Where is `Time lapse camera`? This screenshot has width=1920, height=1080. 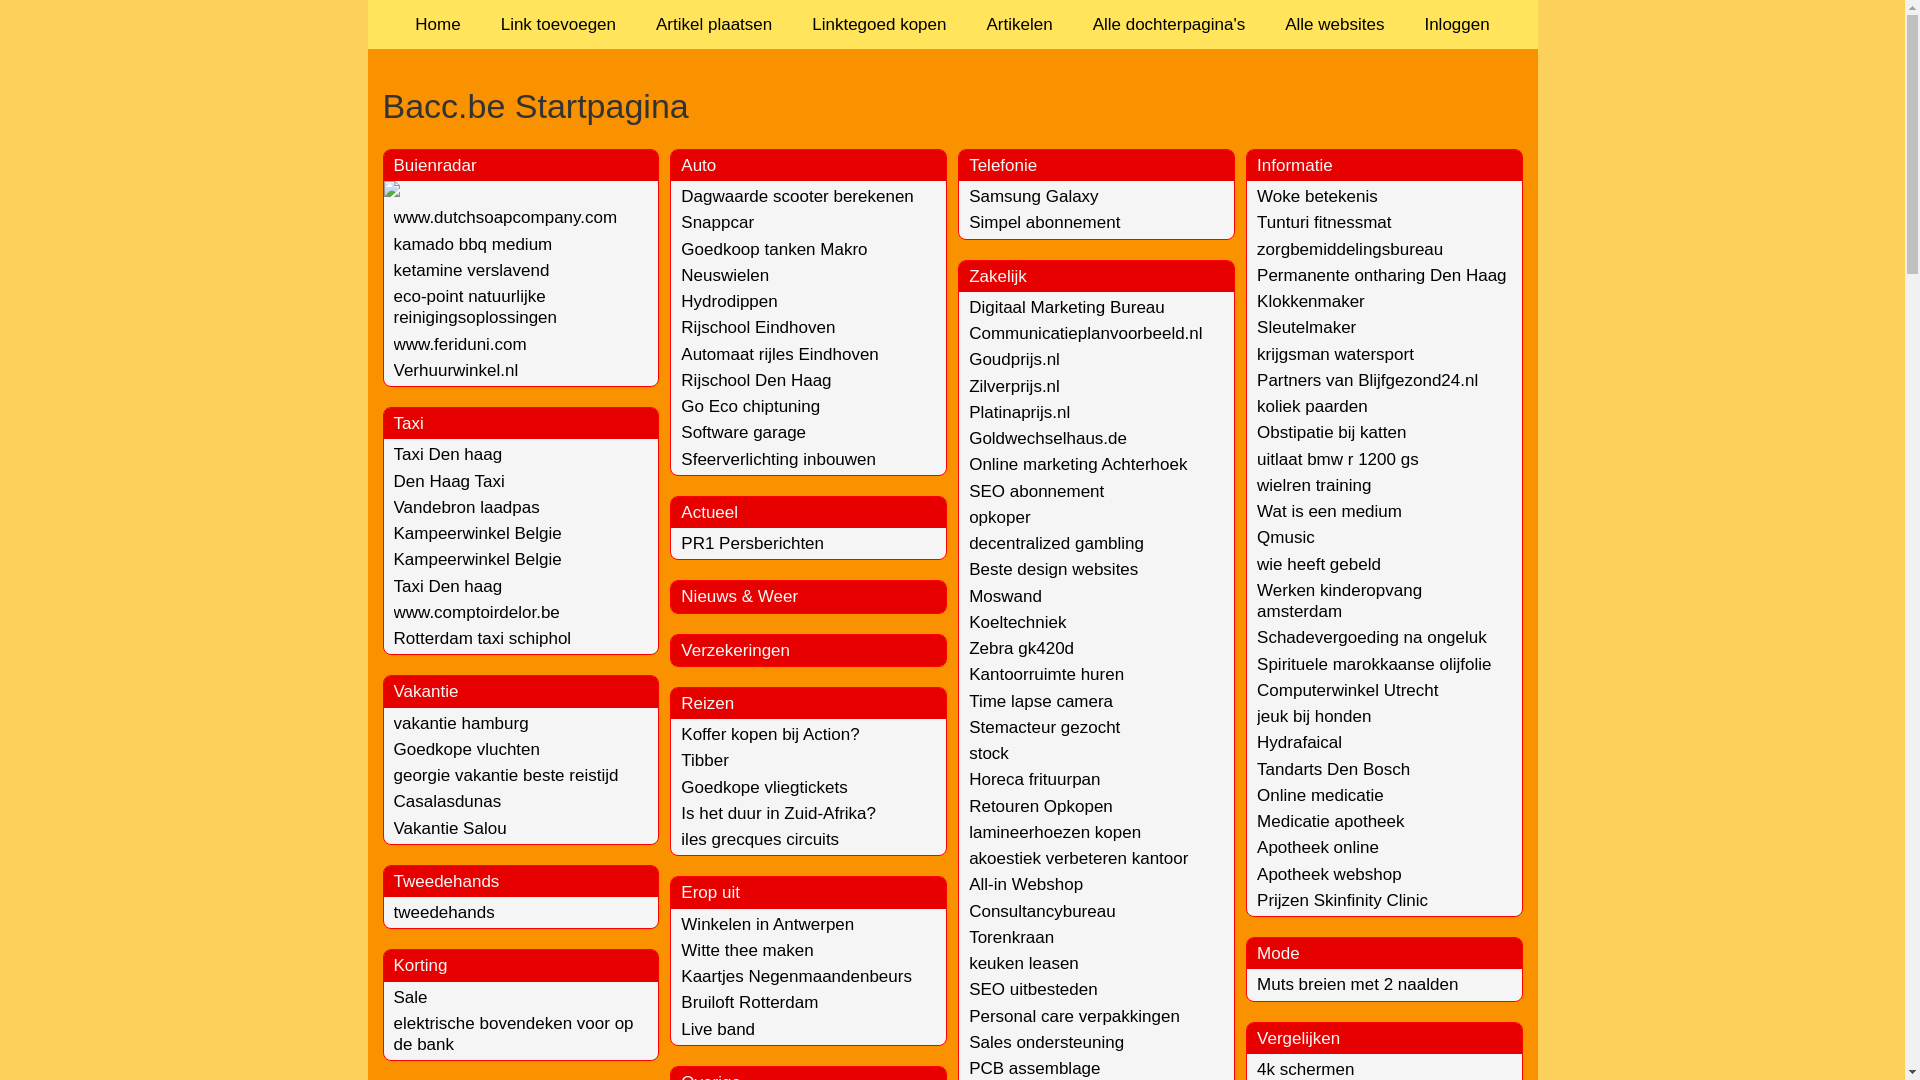
Time lapse camera is located at coordinates (1040, 702).